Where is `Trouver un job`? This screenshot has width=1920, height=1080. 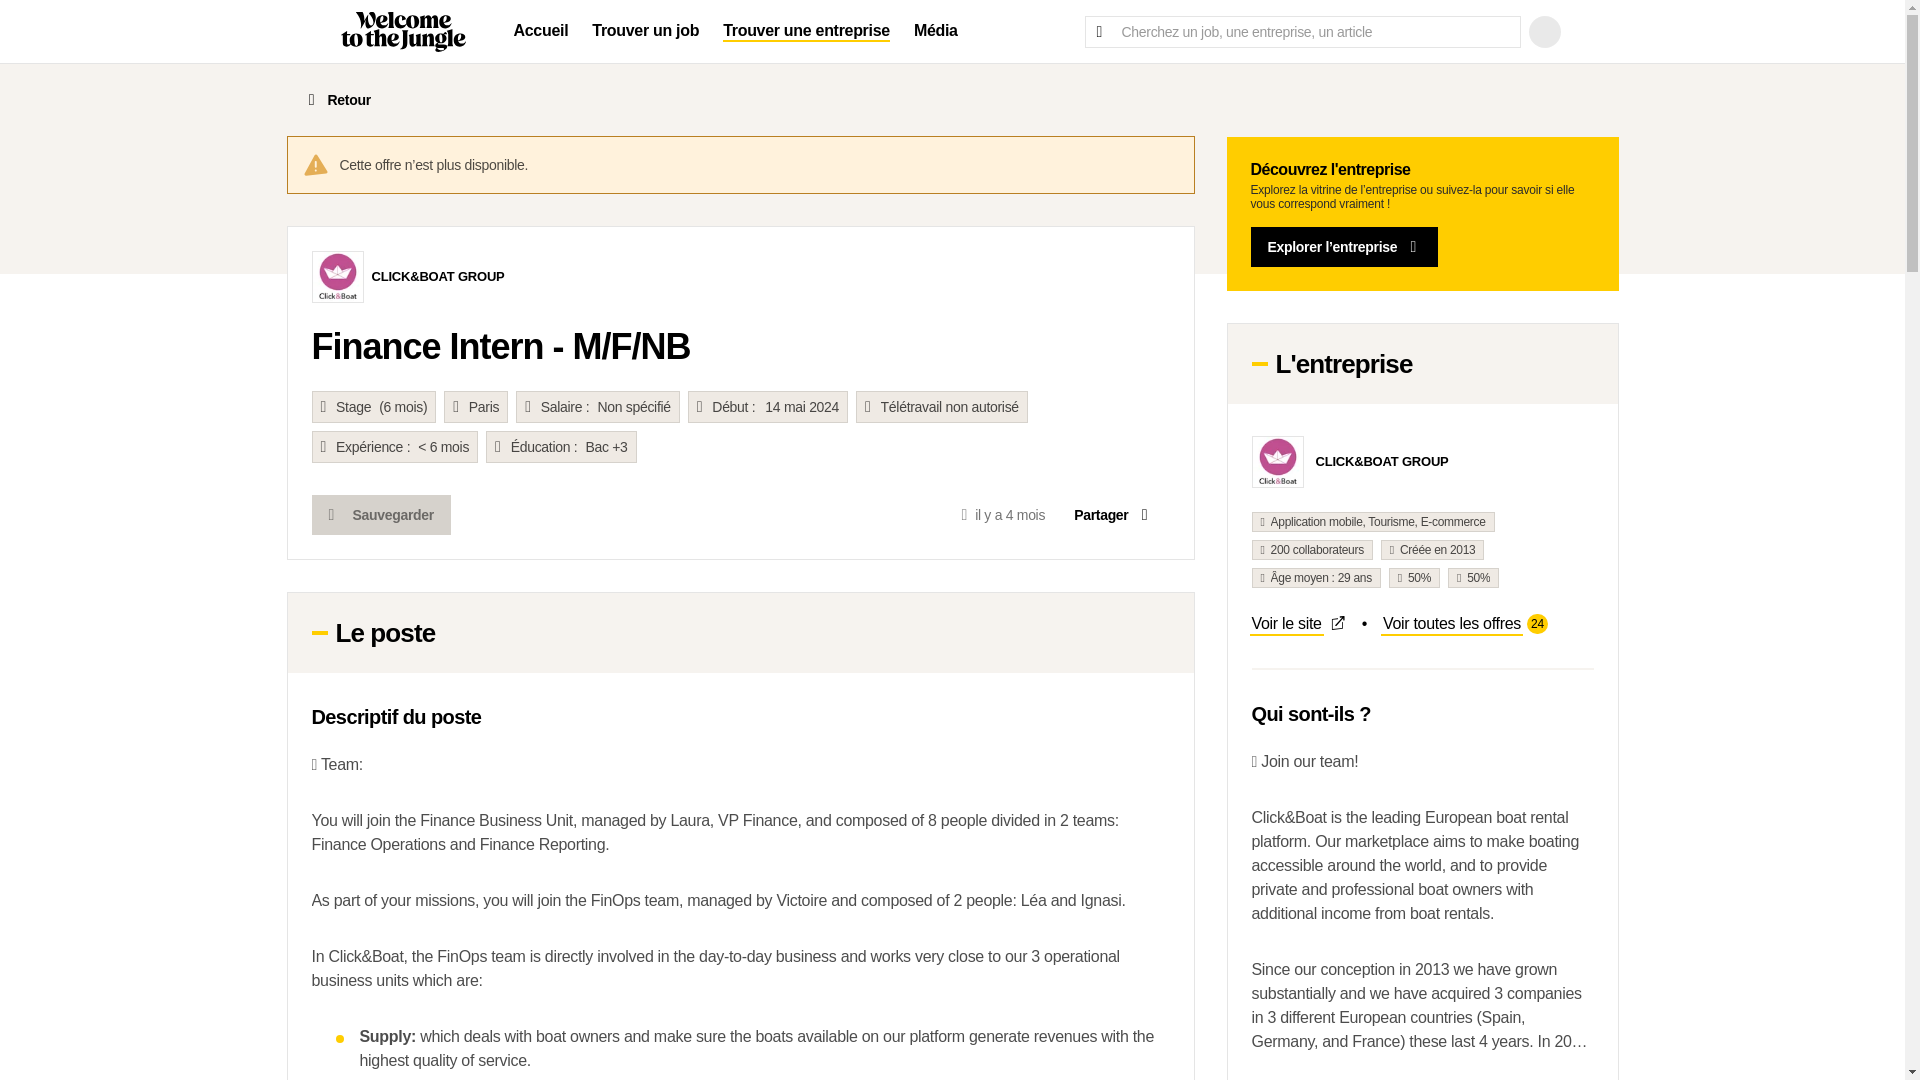 Trouver un job is located at coordinates (644, 32).